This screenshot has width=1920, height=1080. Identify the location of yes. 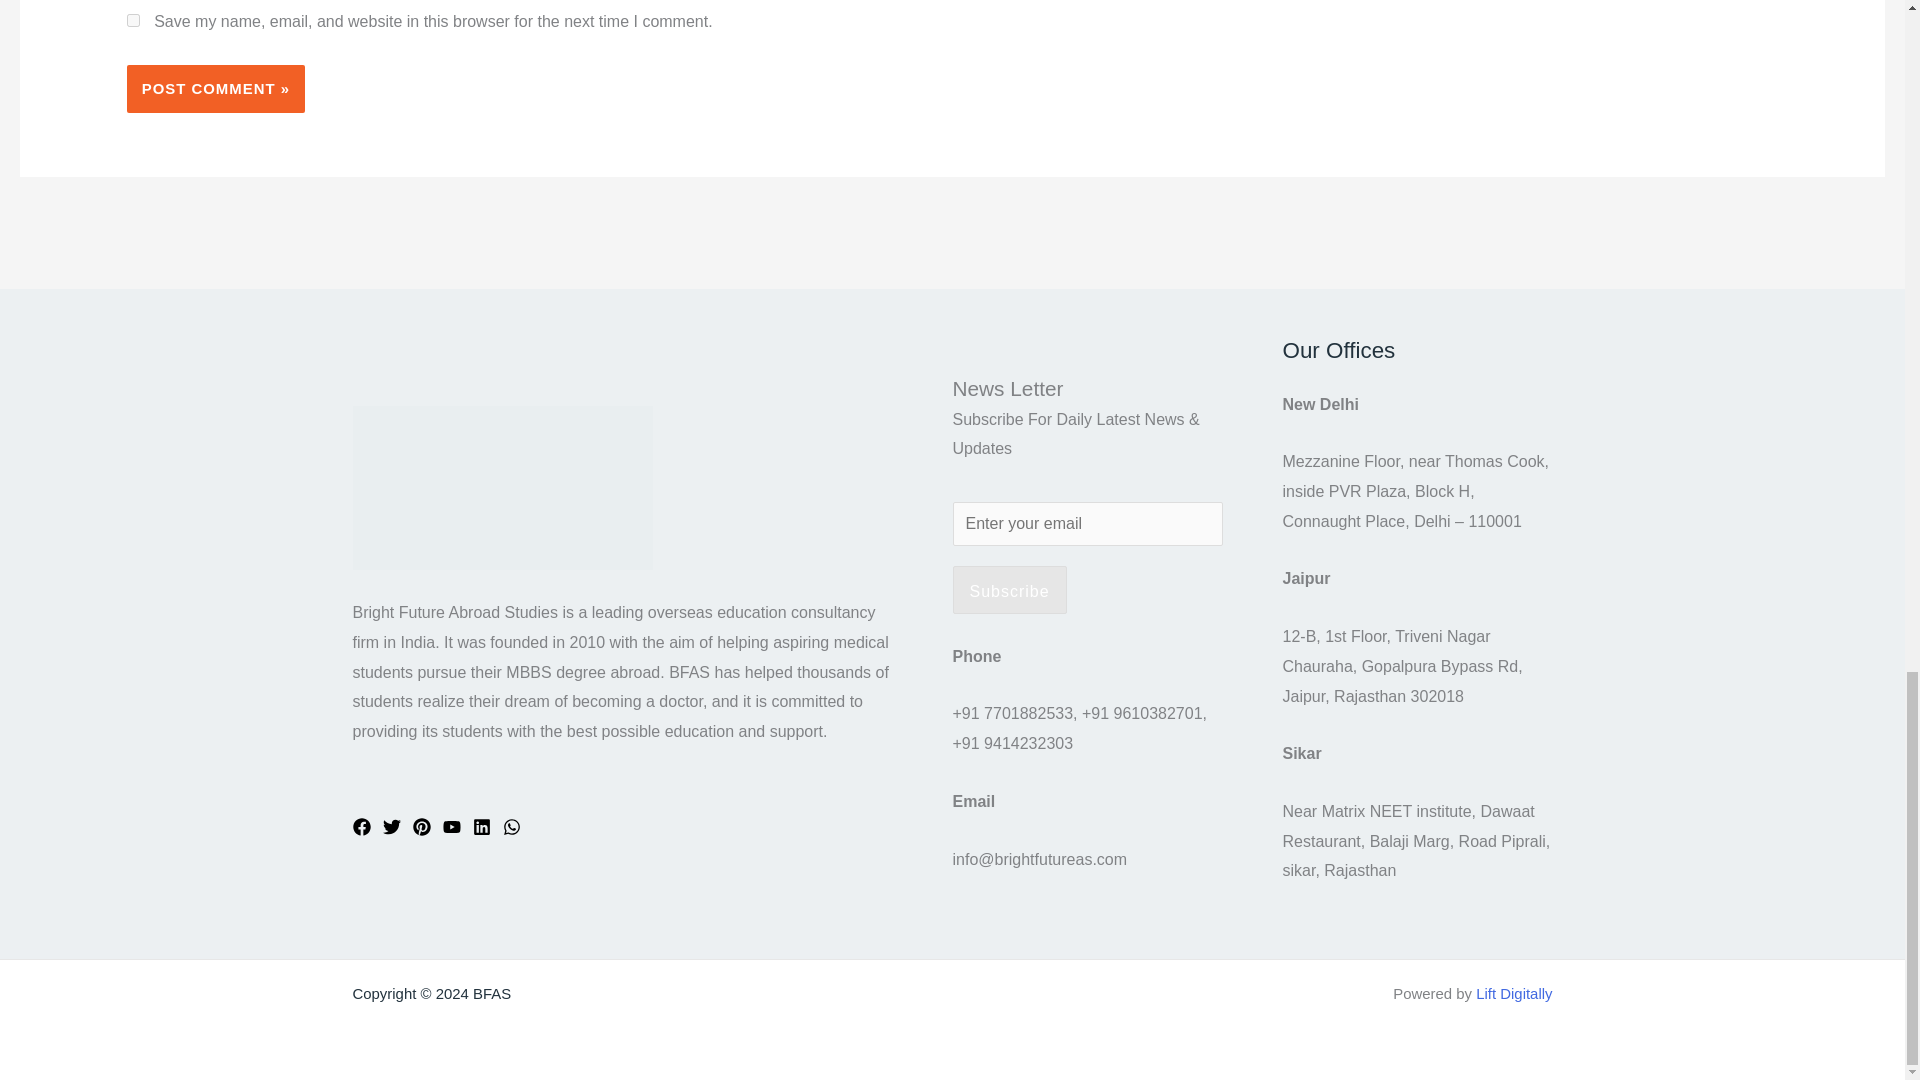
(133, 20).